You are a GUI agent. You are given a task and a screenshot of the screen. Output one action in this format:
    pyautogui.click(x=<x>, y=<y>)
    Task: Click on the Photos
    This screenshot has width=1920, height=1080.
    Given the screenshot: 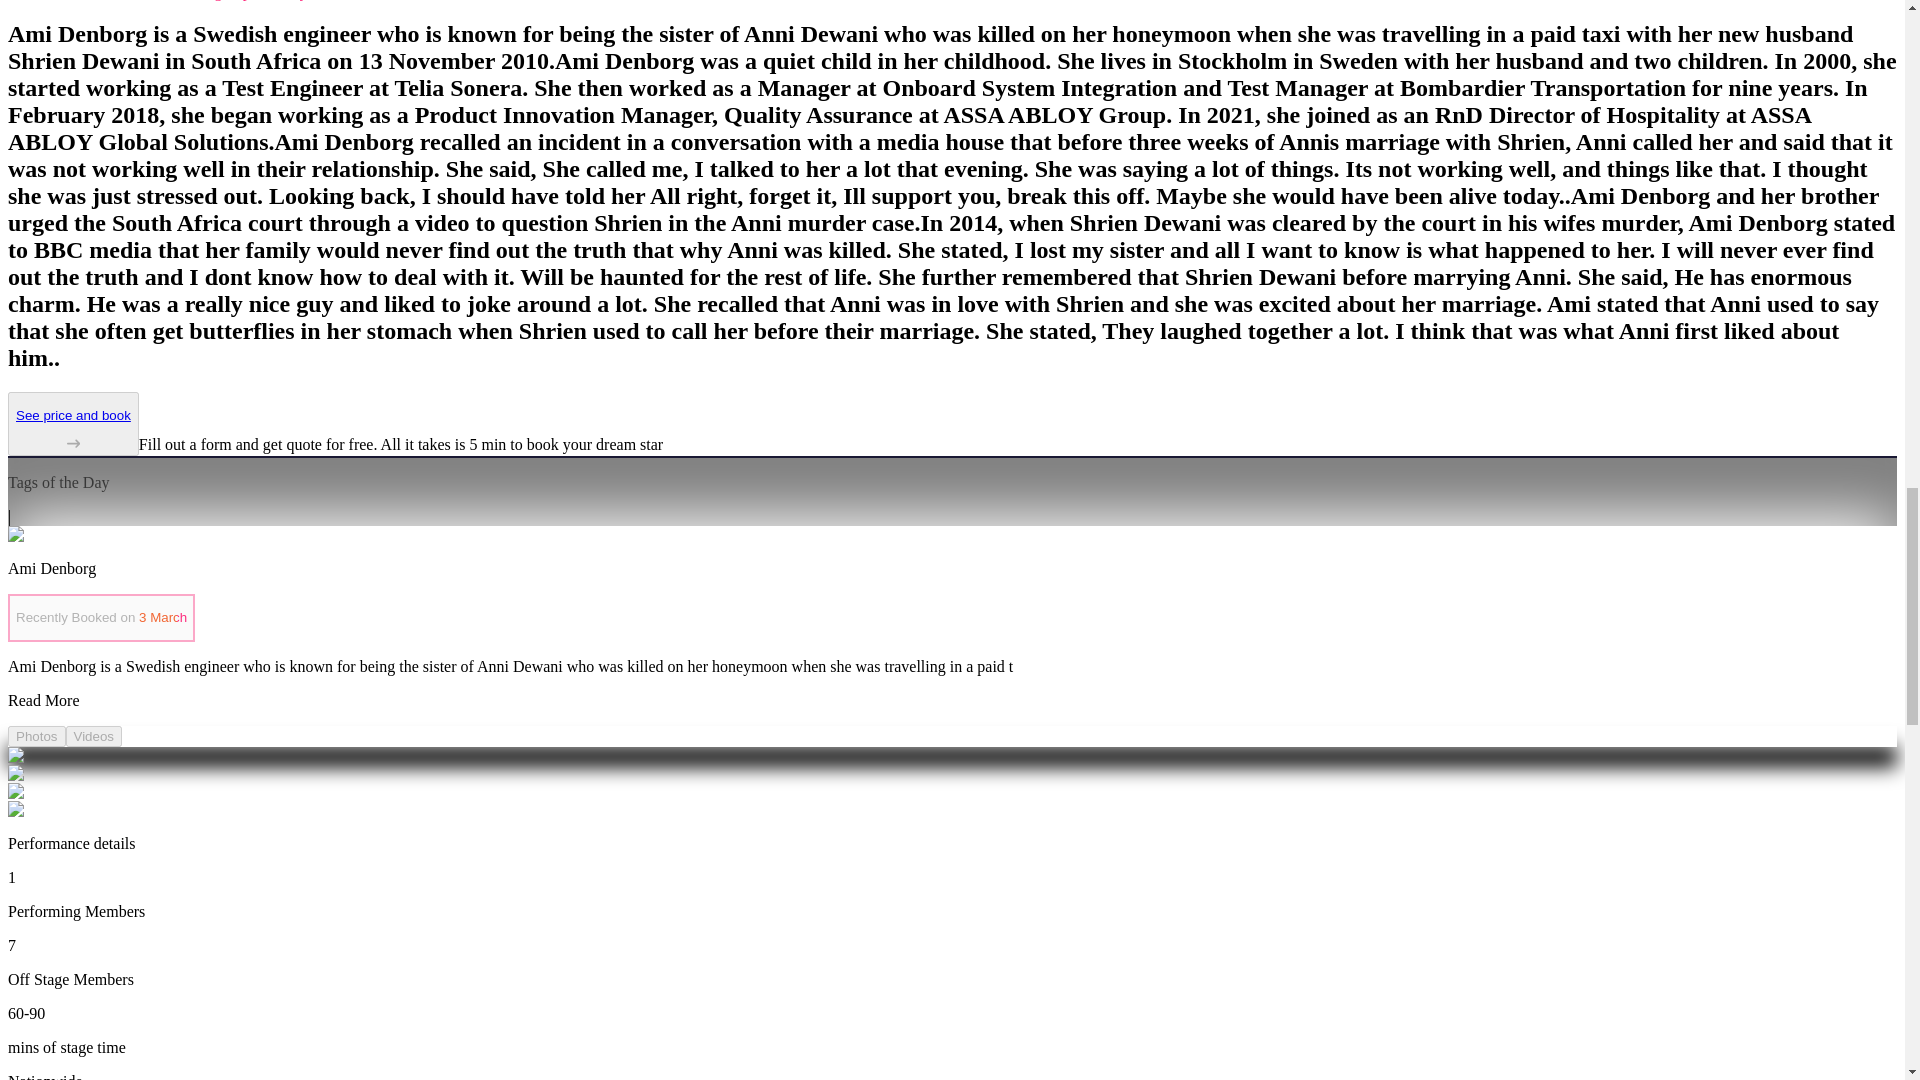 What is the action you would take?
    pyautogui.click(x=36, y=736)
    